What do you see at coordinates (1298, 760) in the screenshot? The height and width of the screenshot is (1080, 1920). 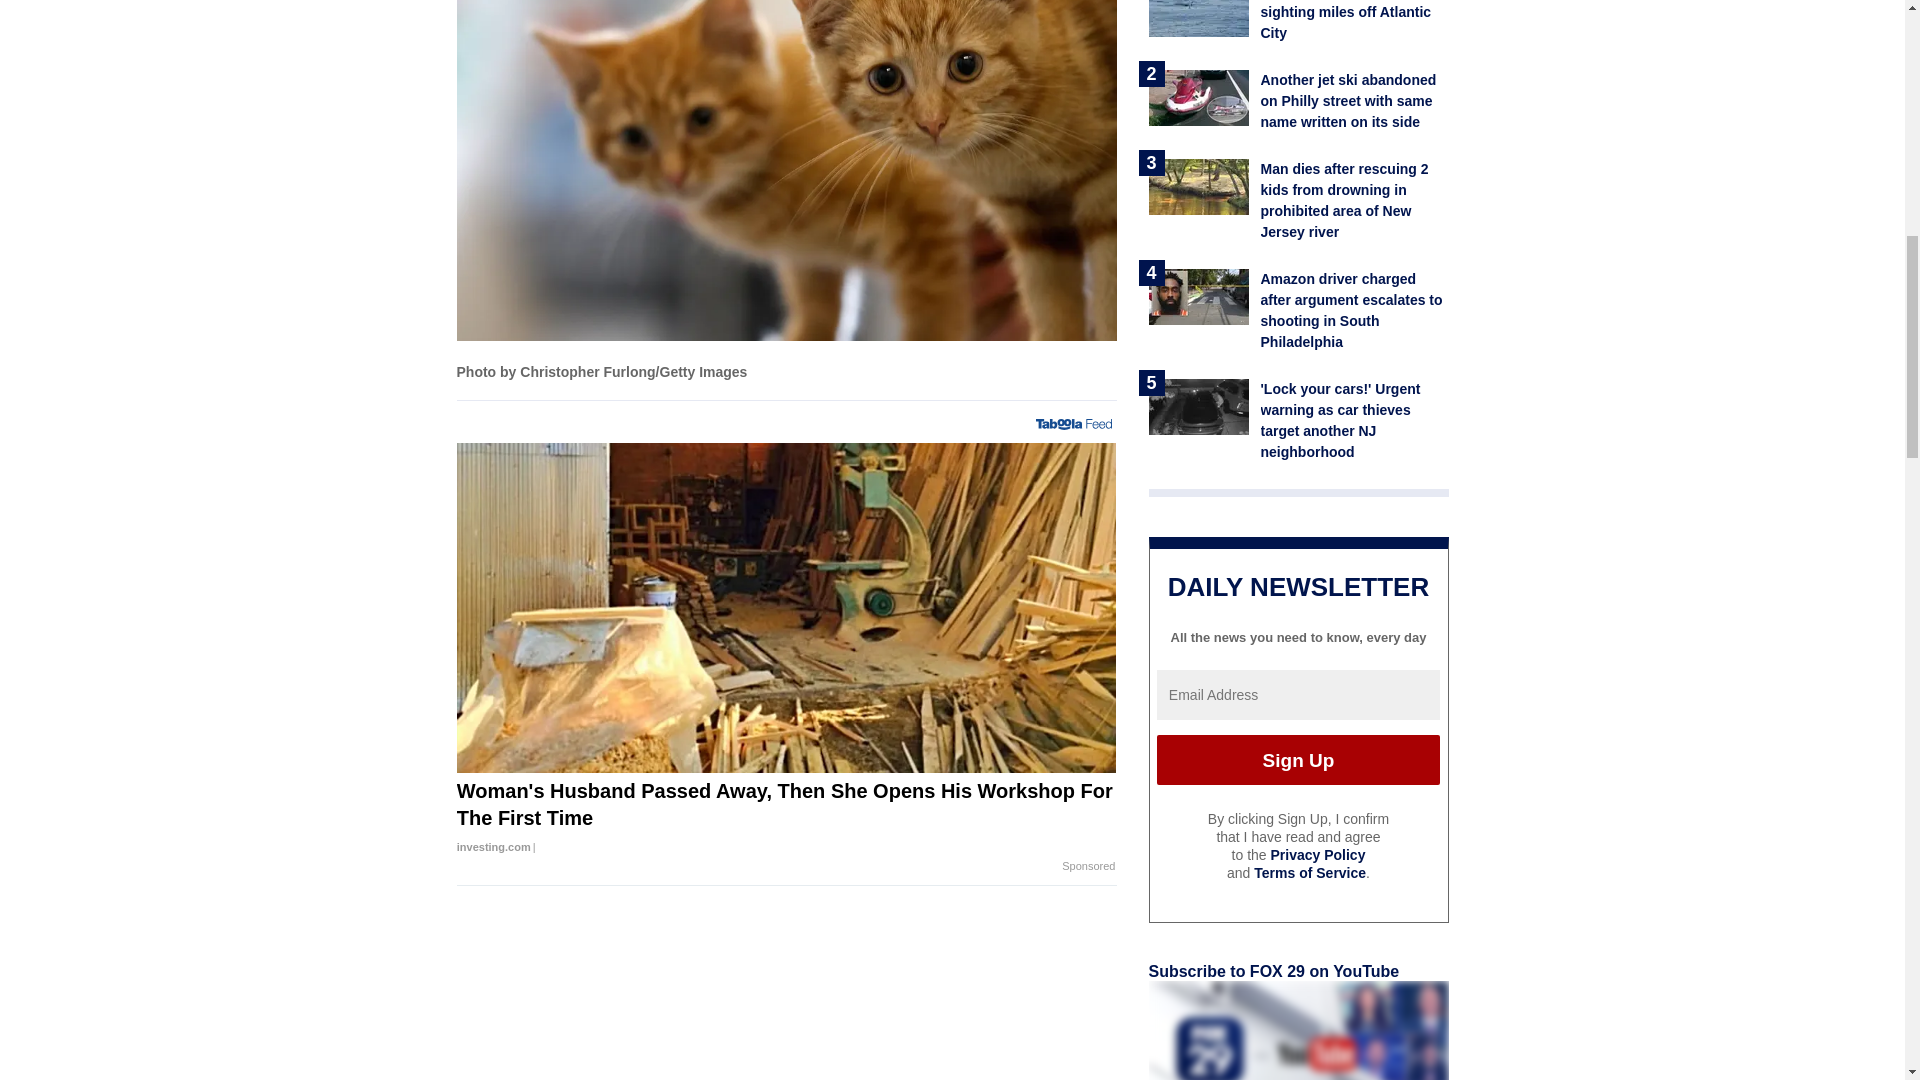 I see `Sign Up` at bounding box center [1298, 760].